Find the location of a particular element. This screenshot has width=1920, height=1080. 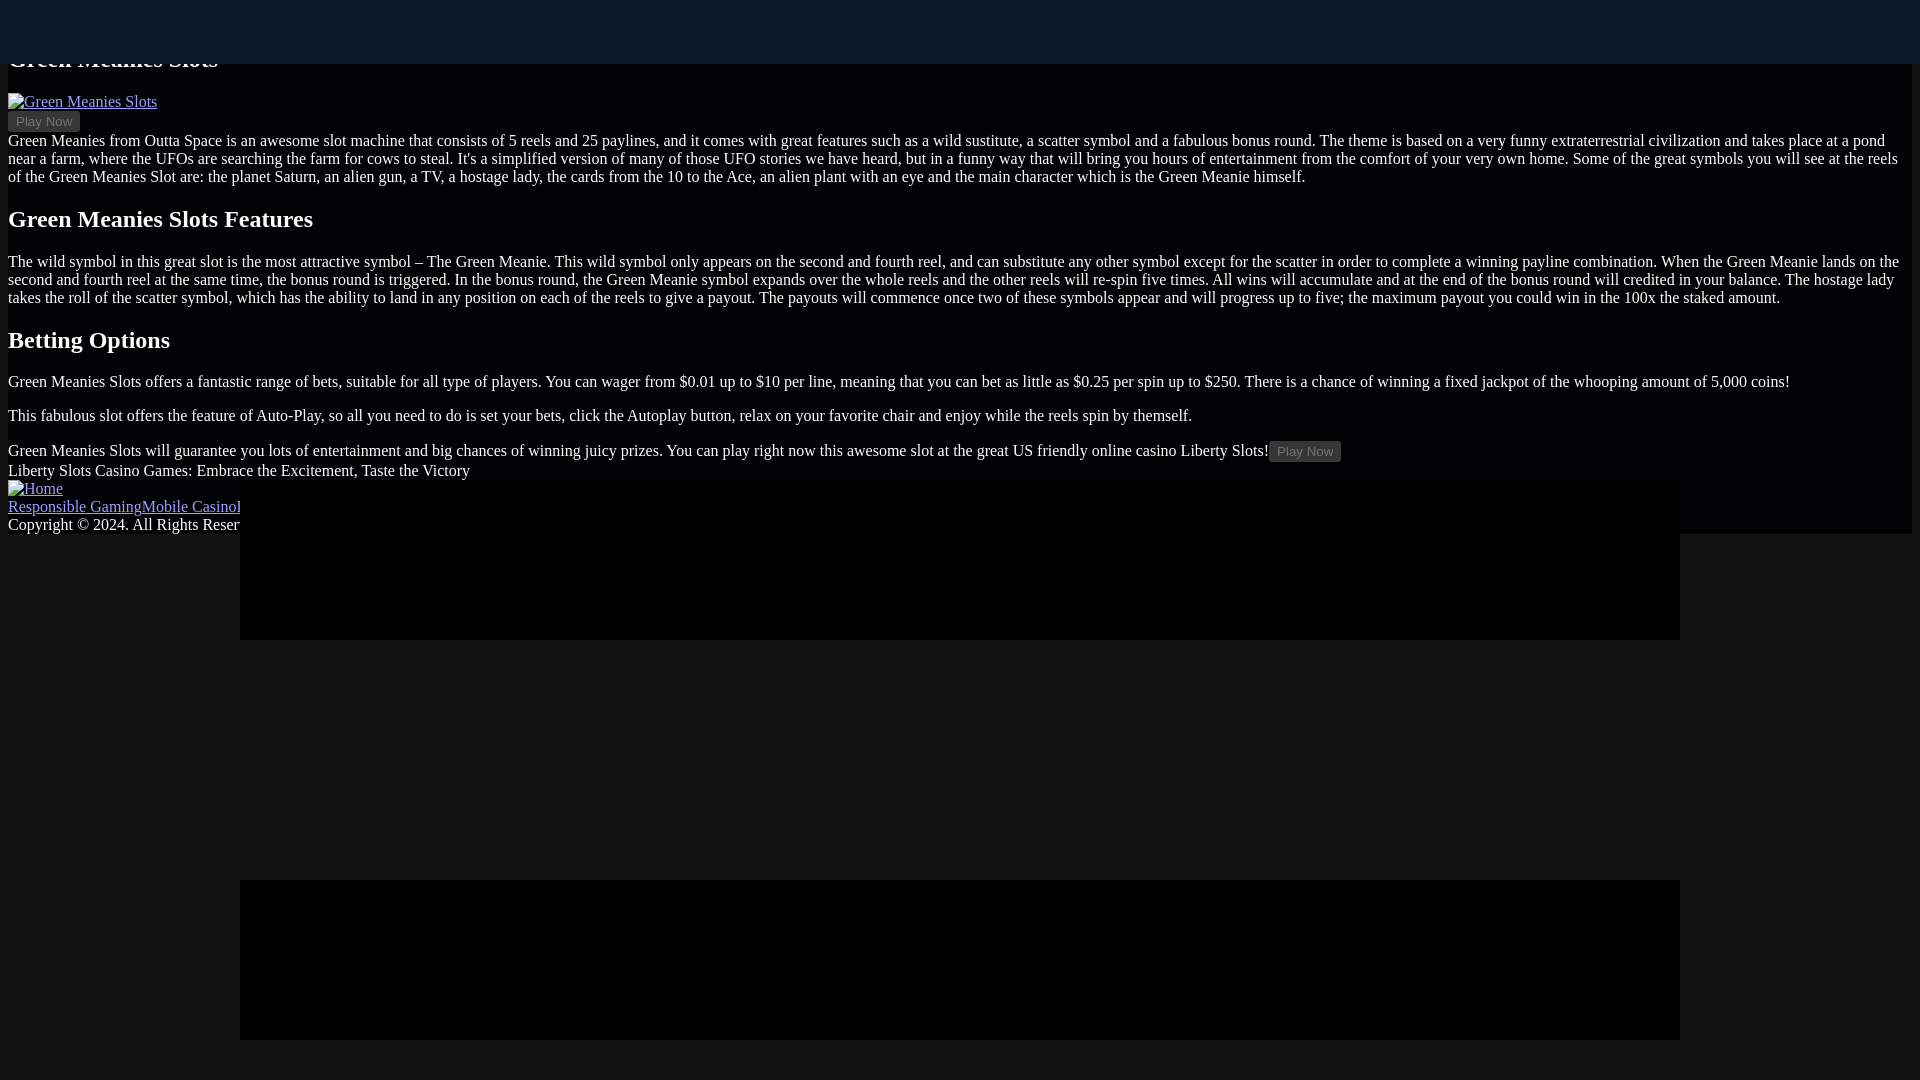

Play Now is located at coordinates (1304, 451).